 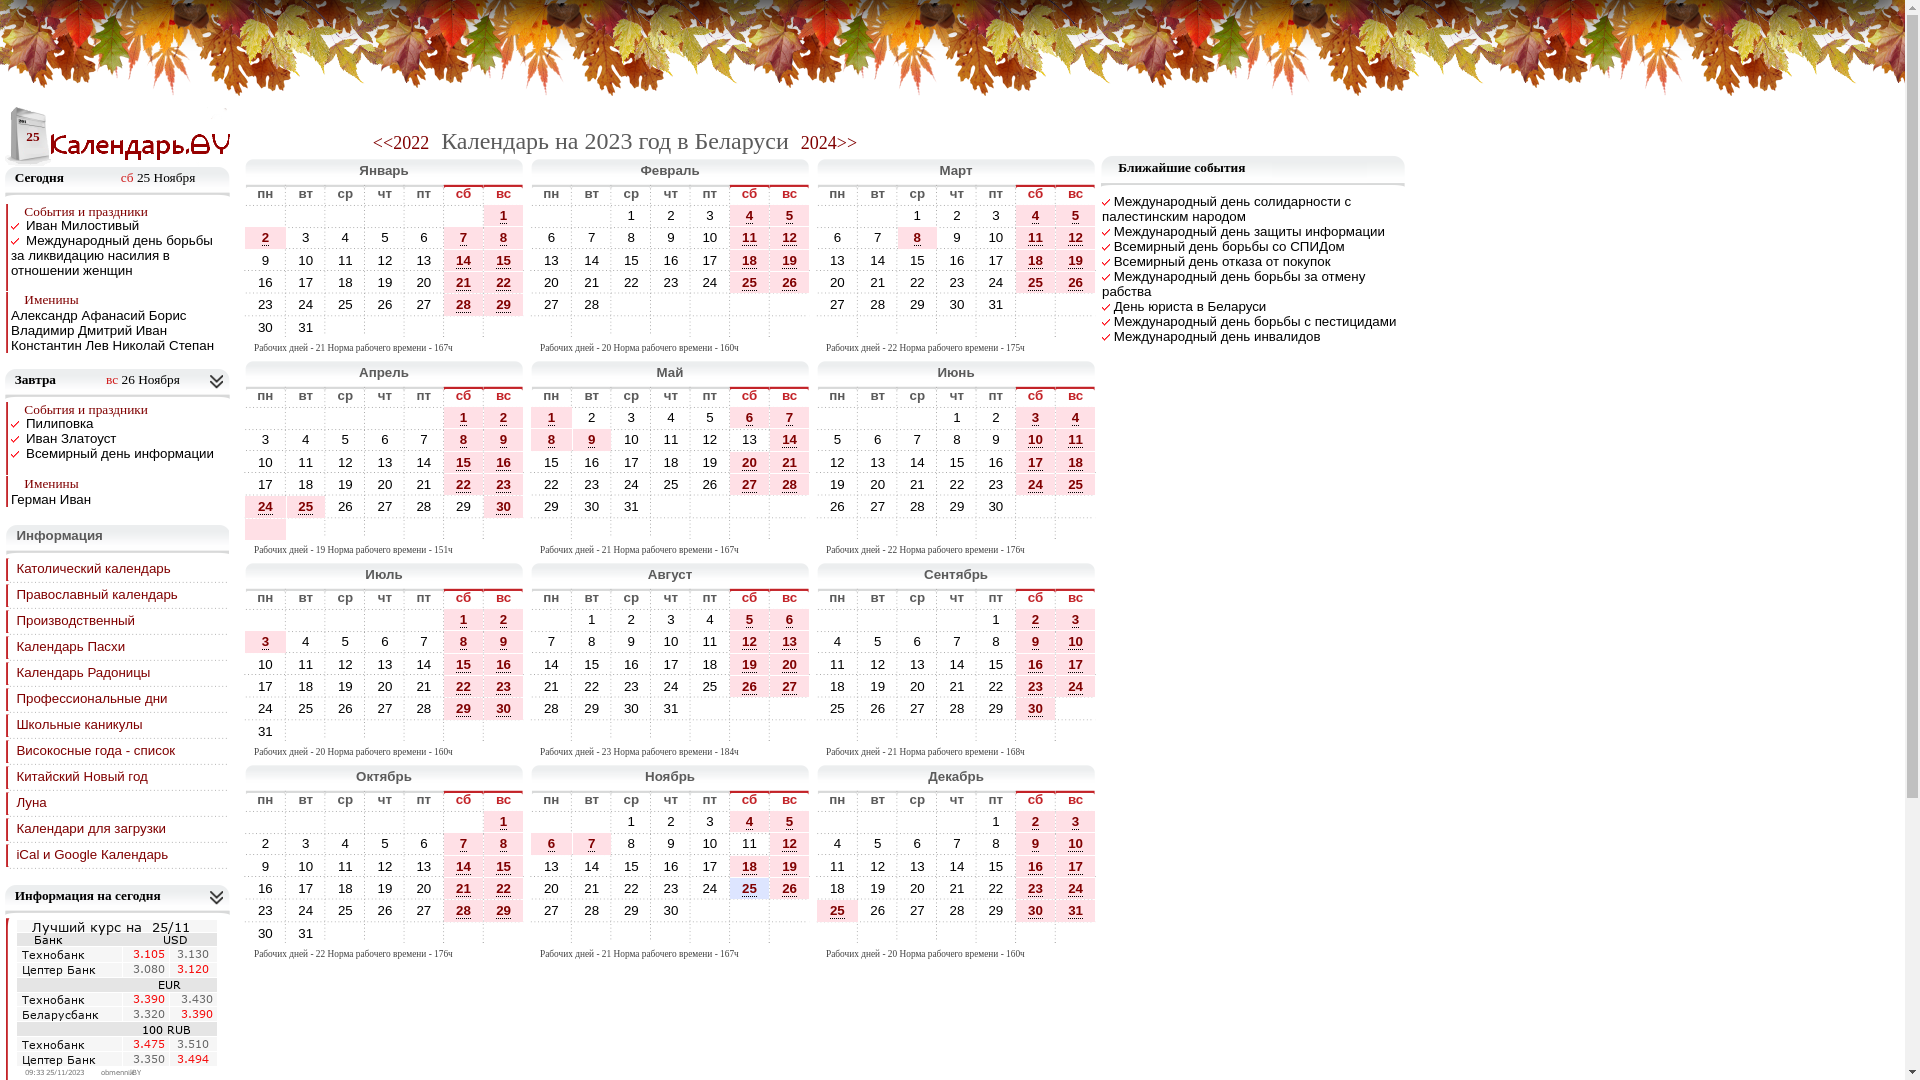 I want to click on 23, so click(x=1036, y=686).